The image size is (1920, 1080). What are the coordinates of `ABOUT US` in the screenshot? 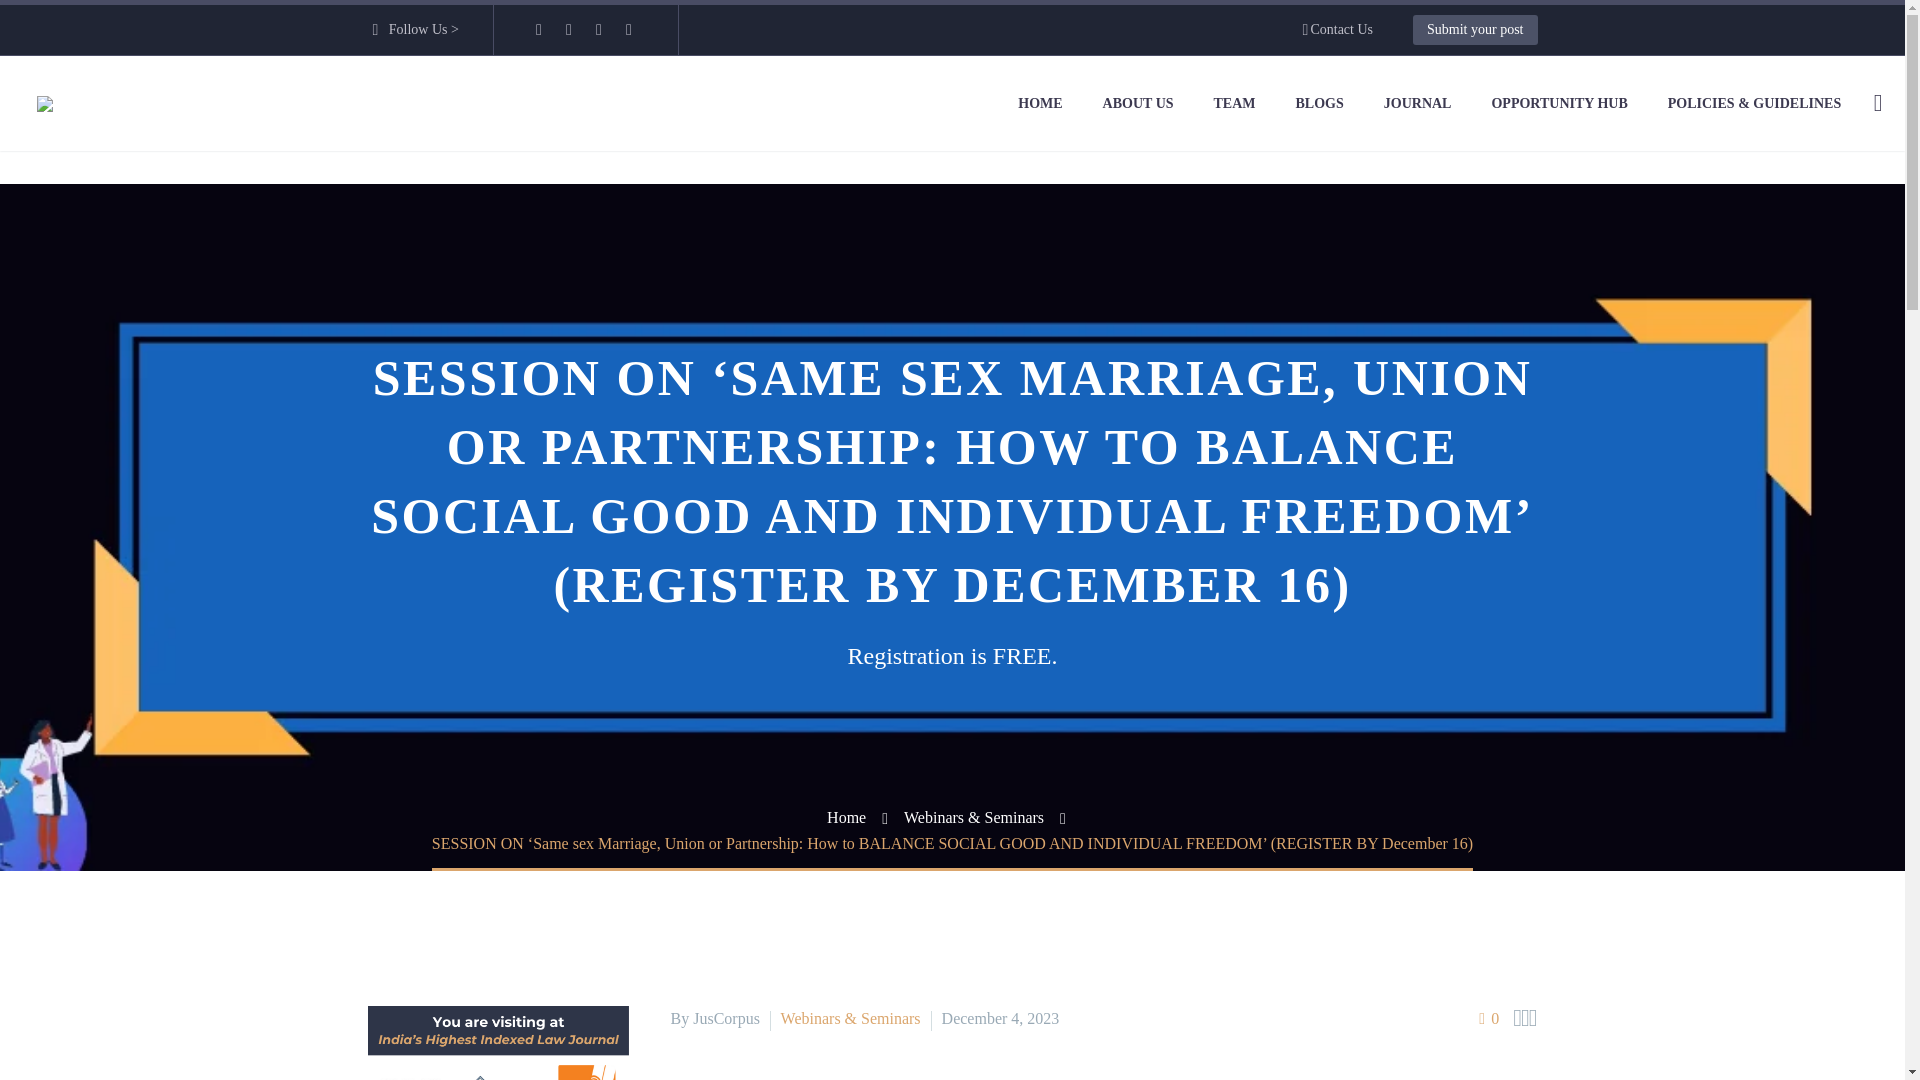 It's located at (1138, 104).